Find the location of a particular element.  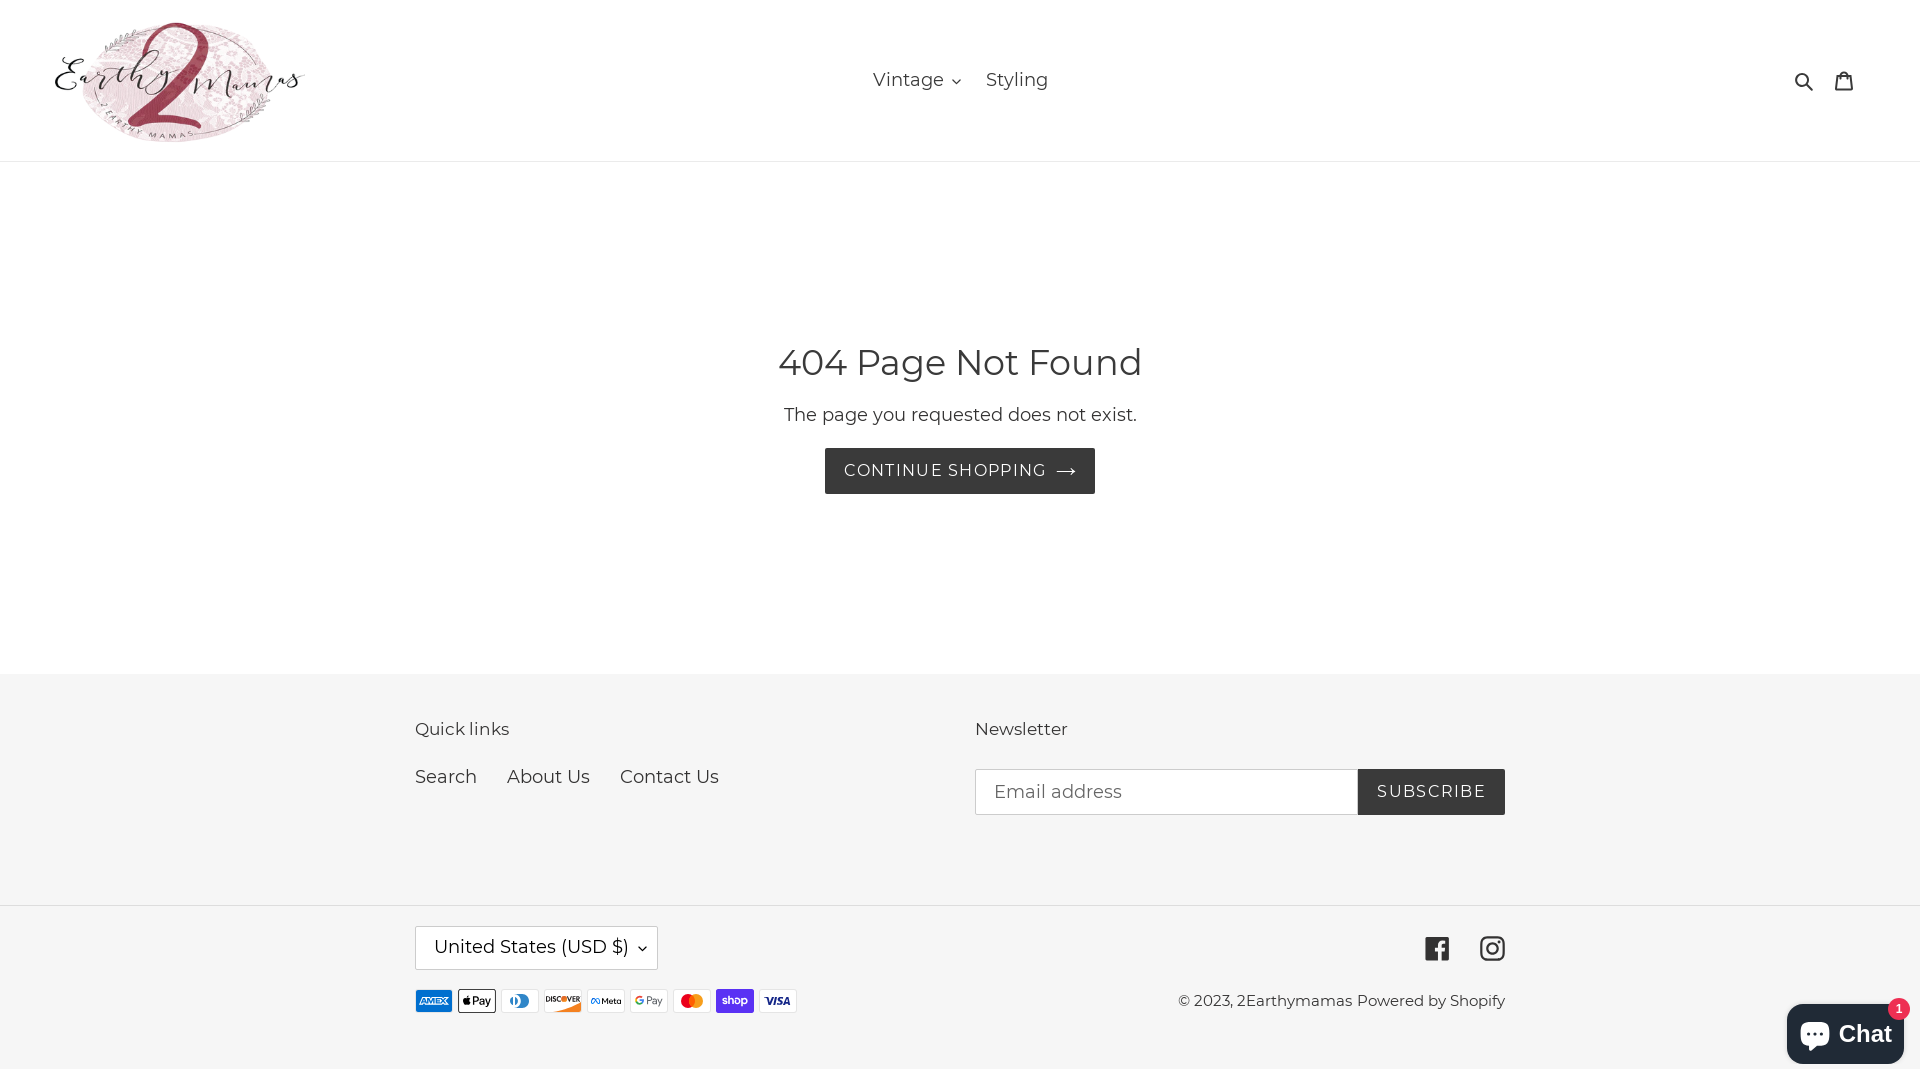

Search is located at coordinates (1806, 80).